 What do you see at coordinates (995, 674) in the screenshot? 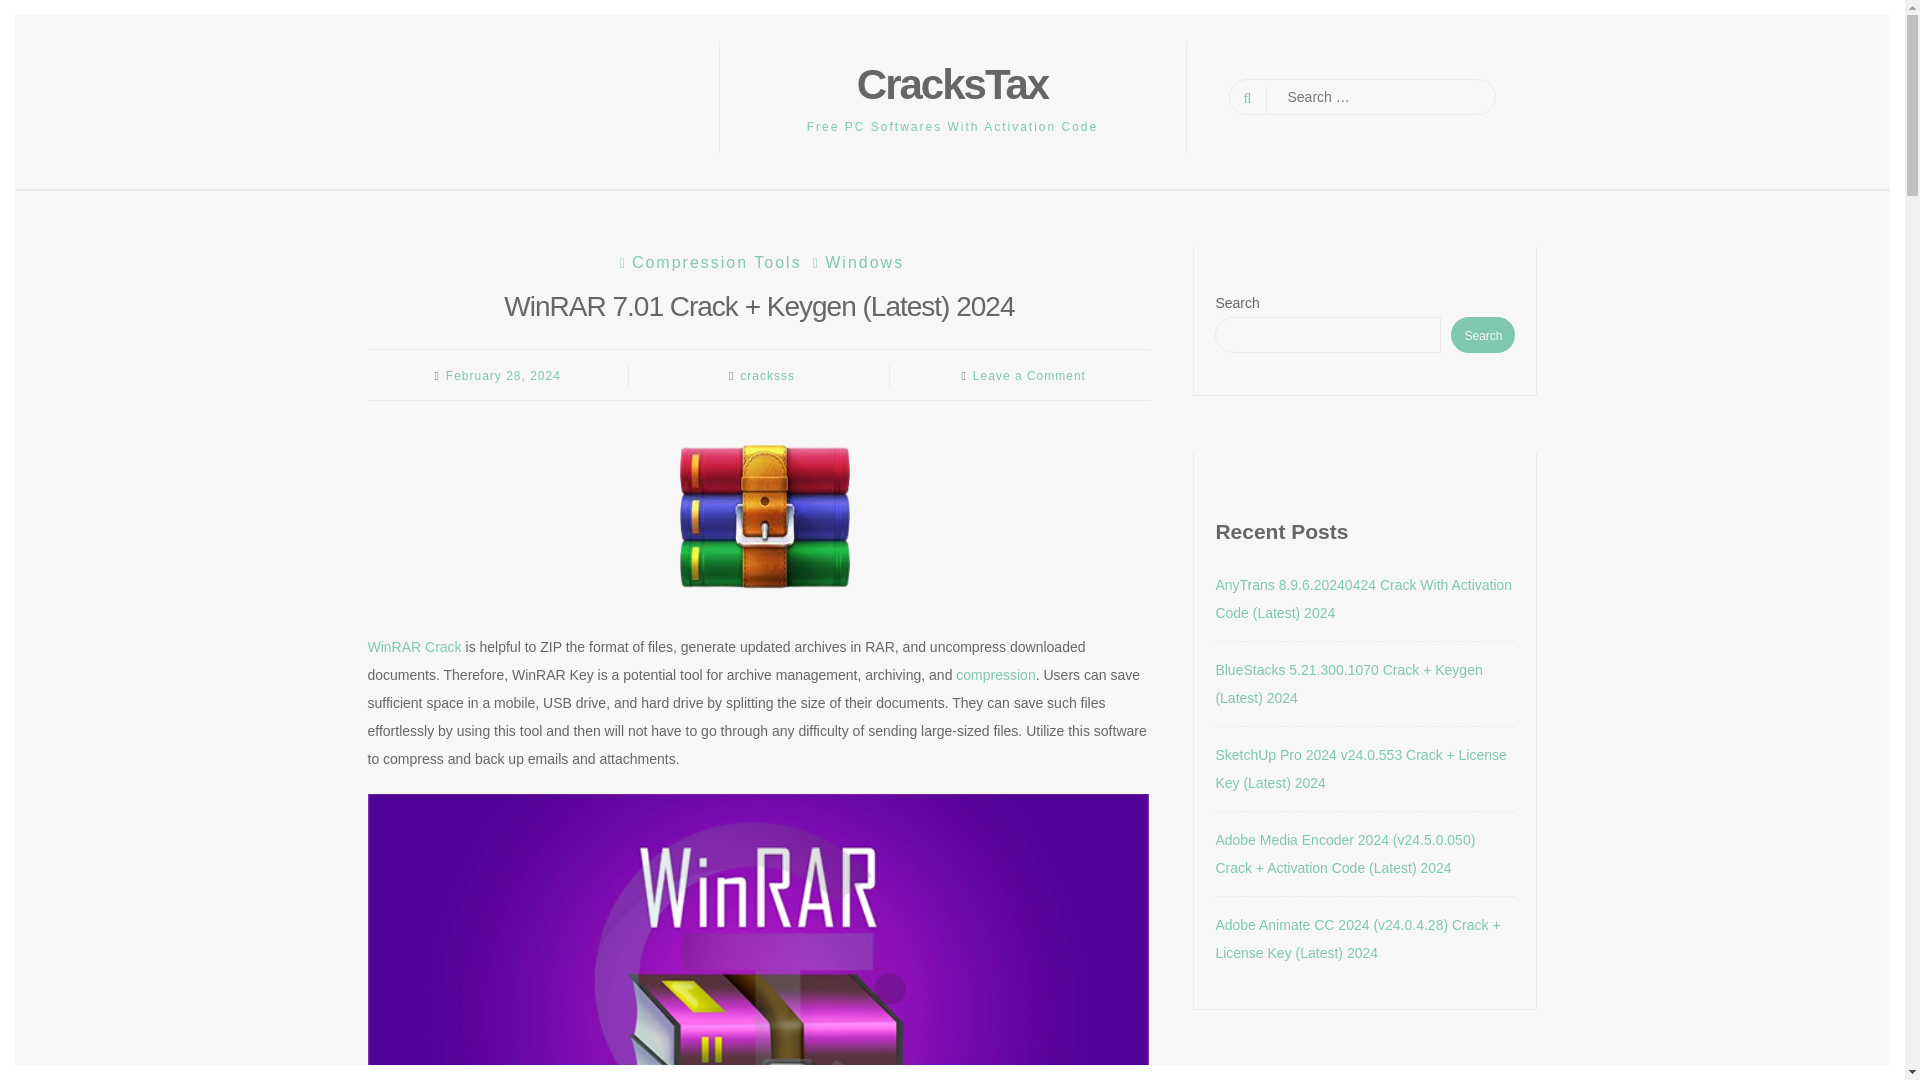
I see `compression` at bounding box center [995, 674].